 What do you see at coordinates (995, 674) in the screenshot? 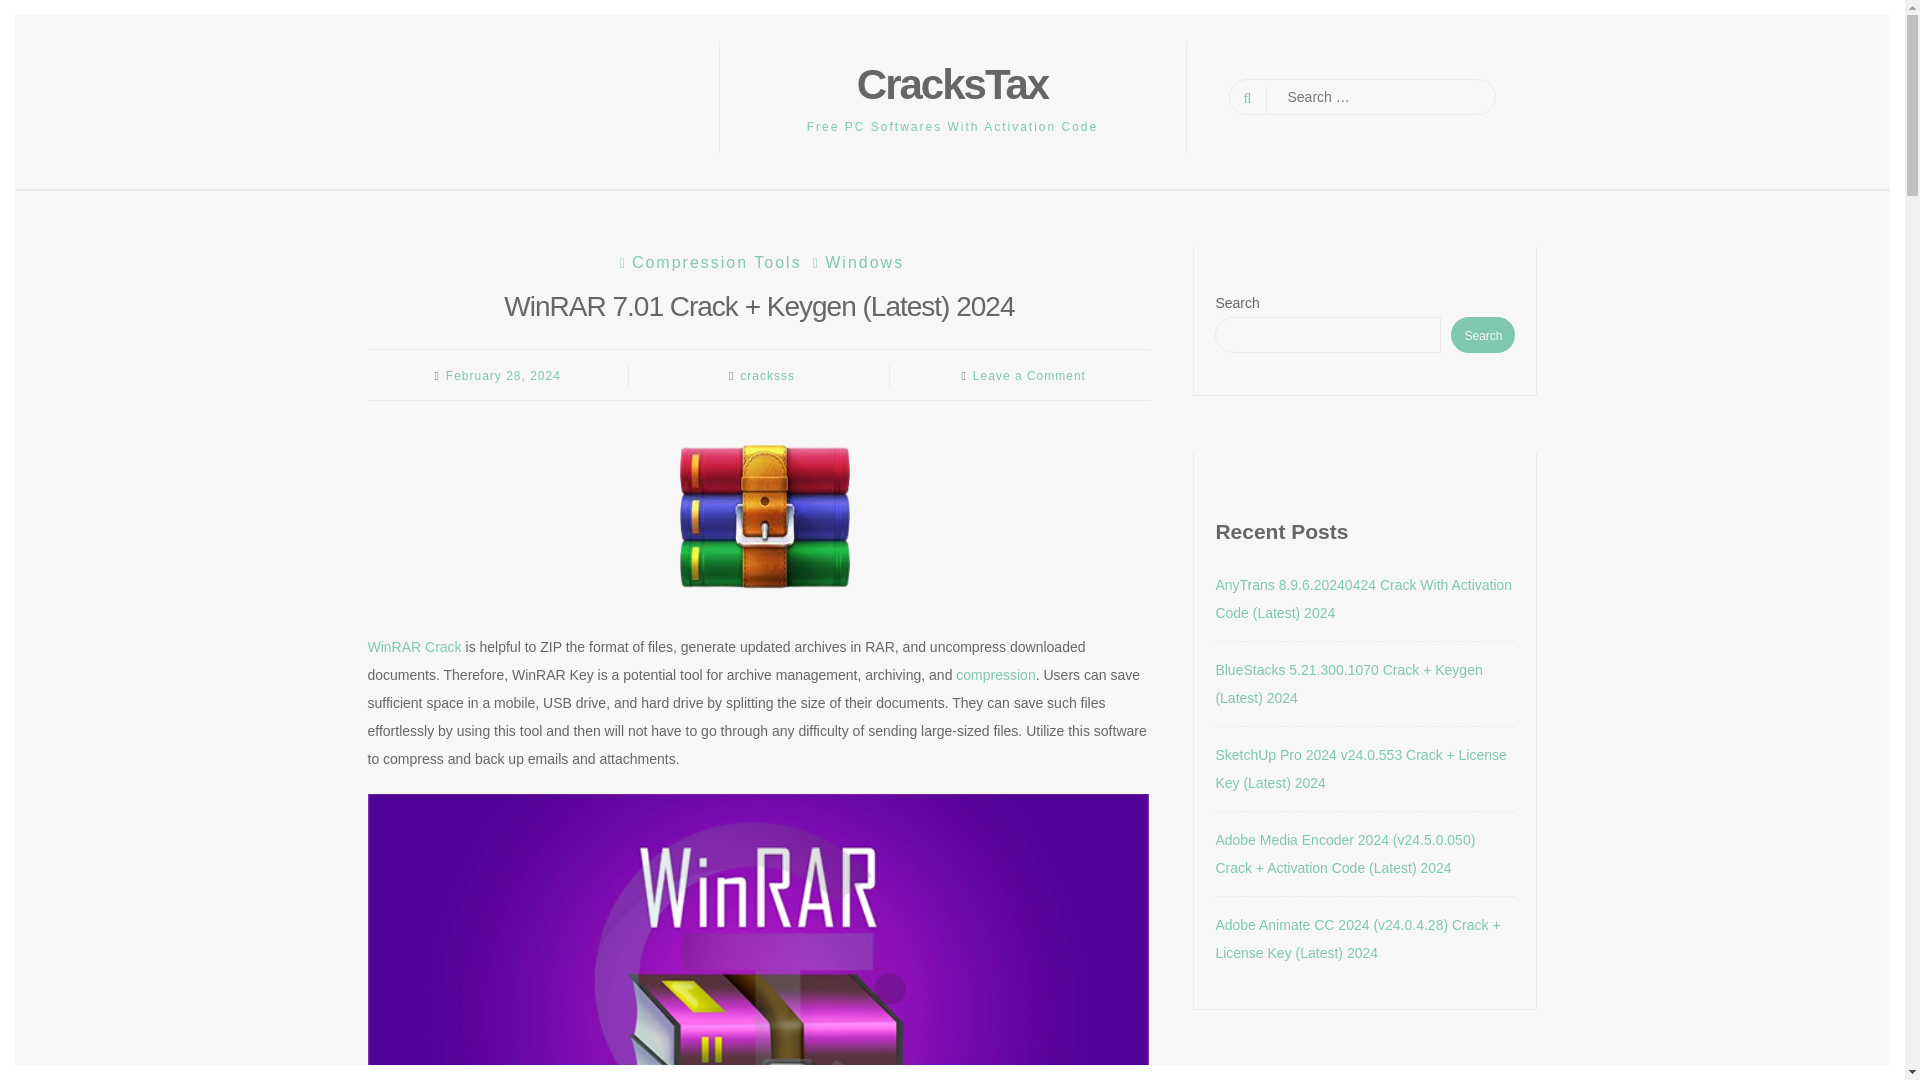
I see `compression` at bounding box center [995, 674].